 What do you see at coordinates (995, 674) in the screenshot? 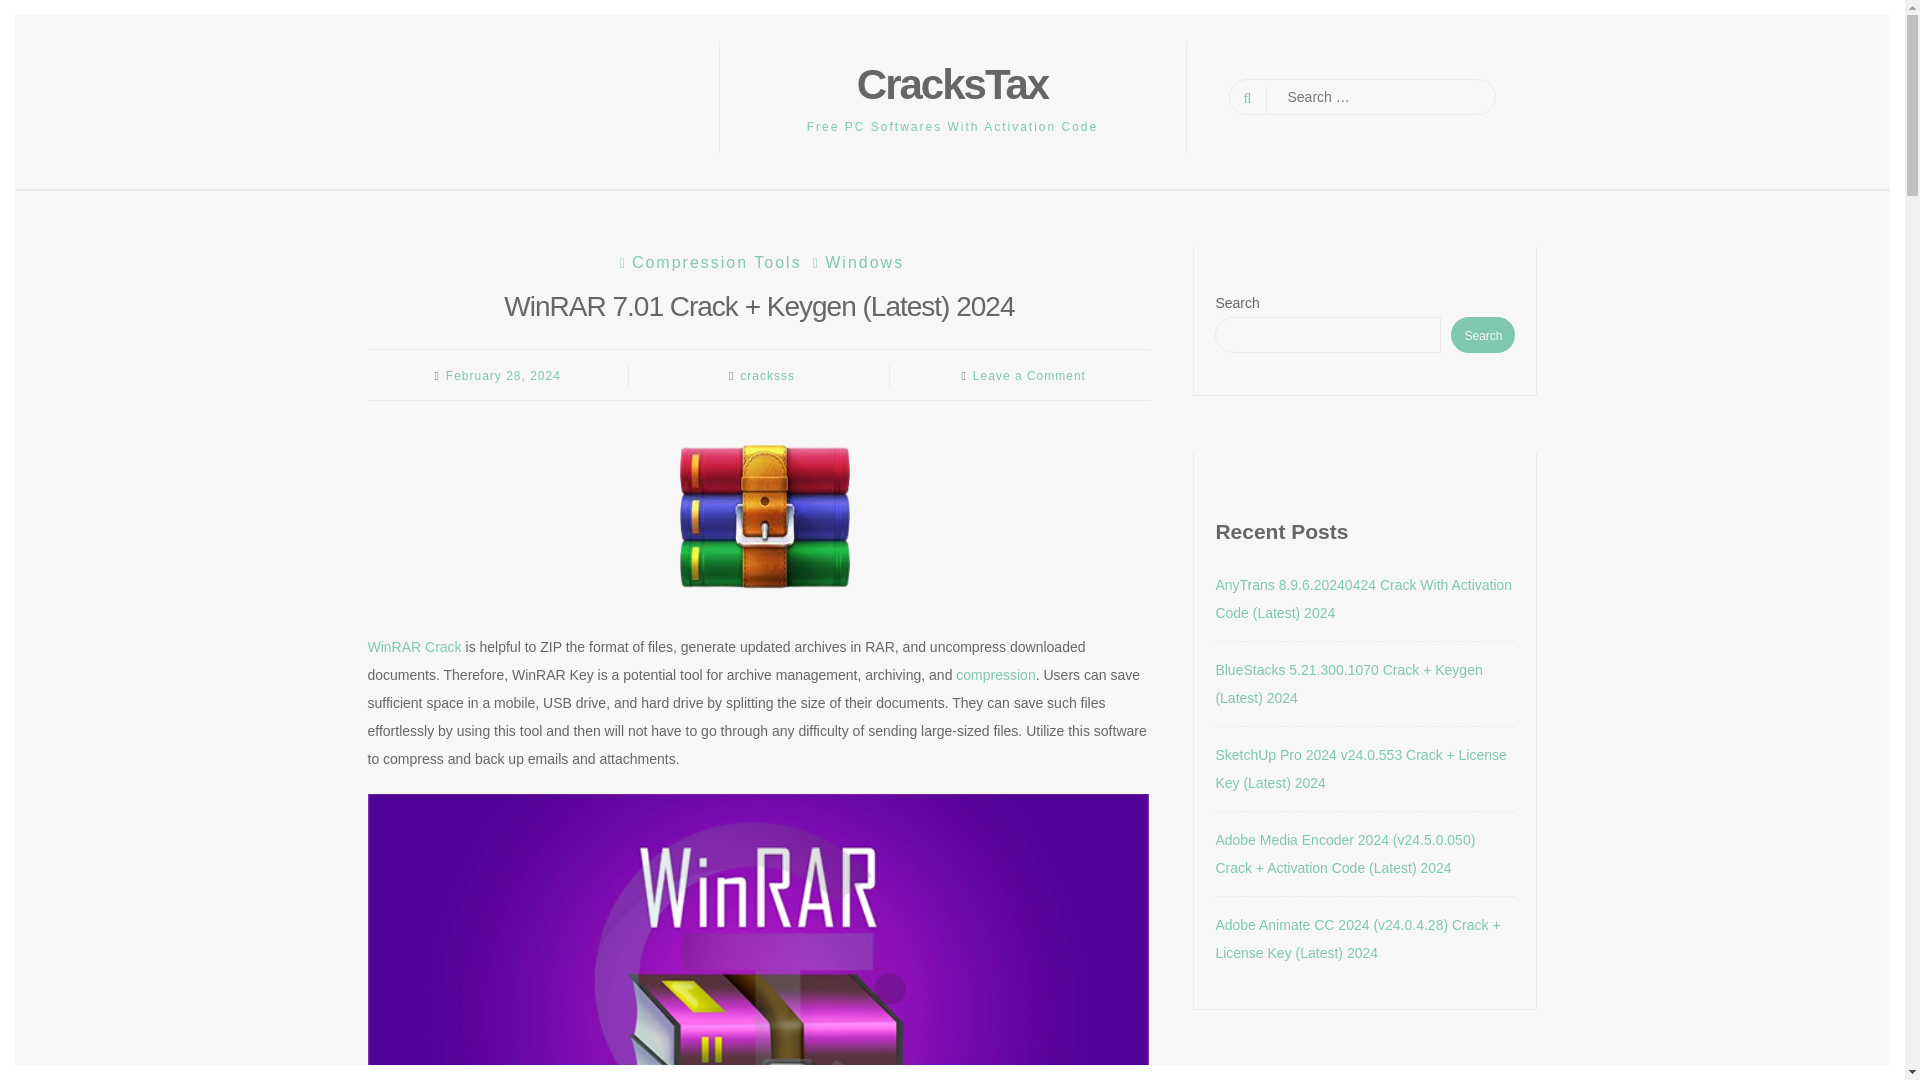
I see `compression` at bounding box center [995, 674].